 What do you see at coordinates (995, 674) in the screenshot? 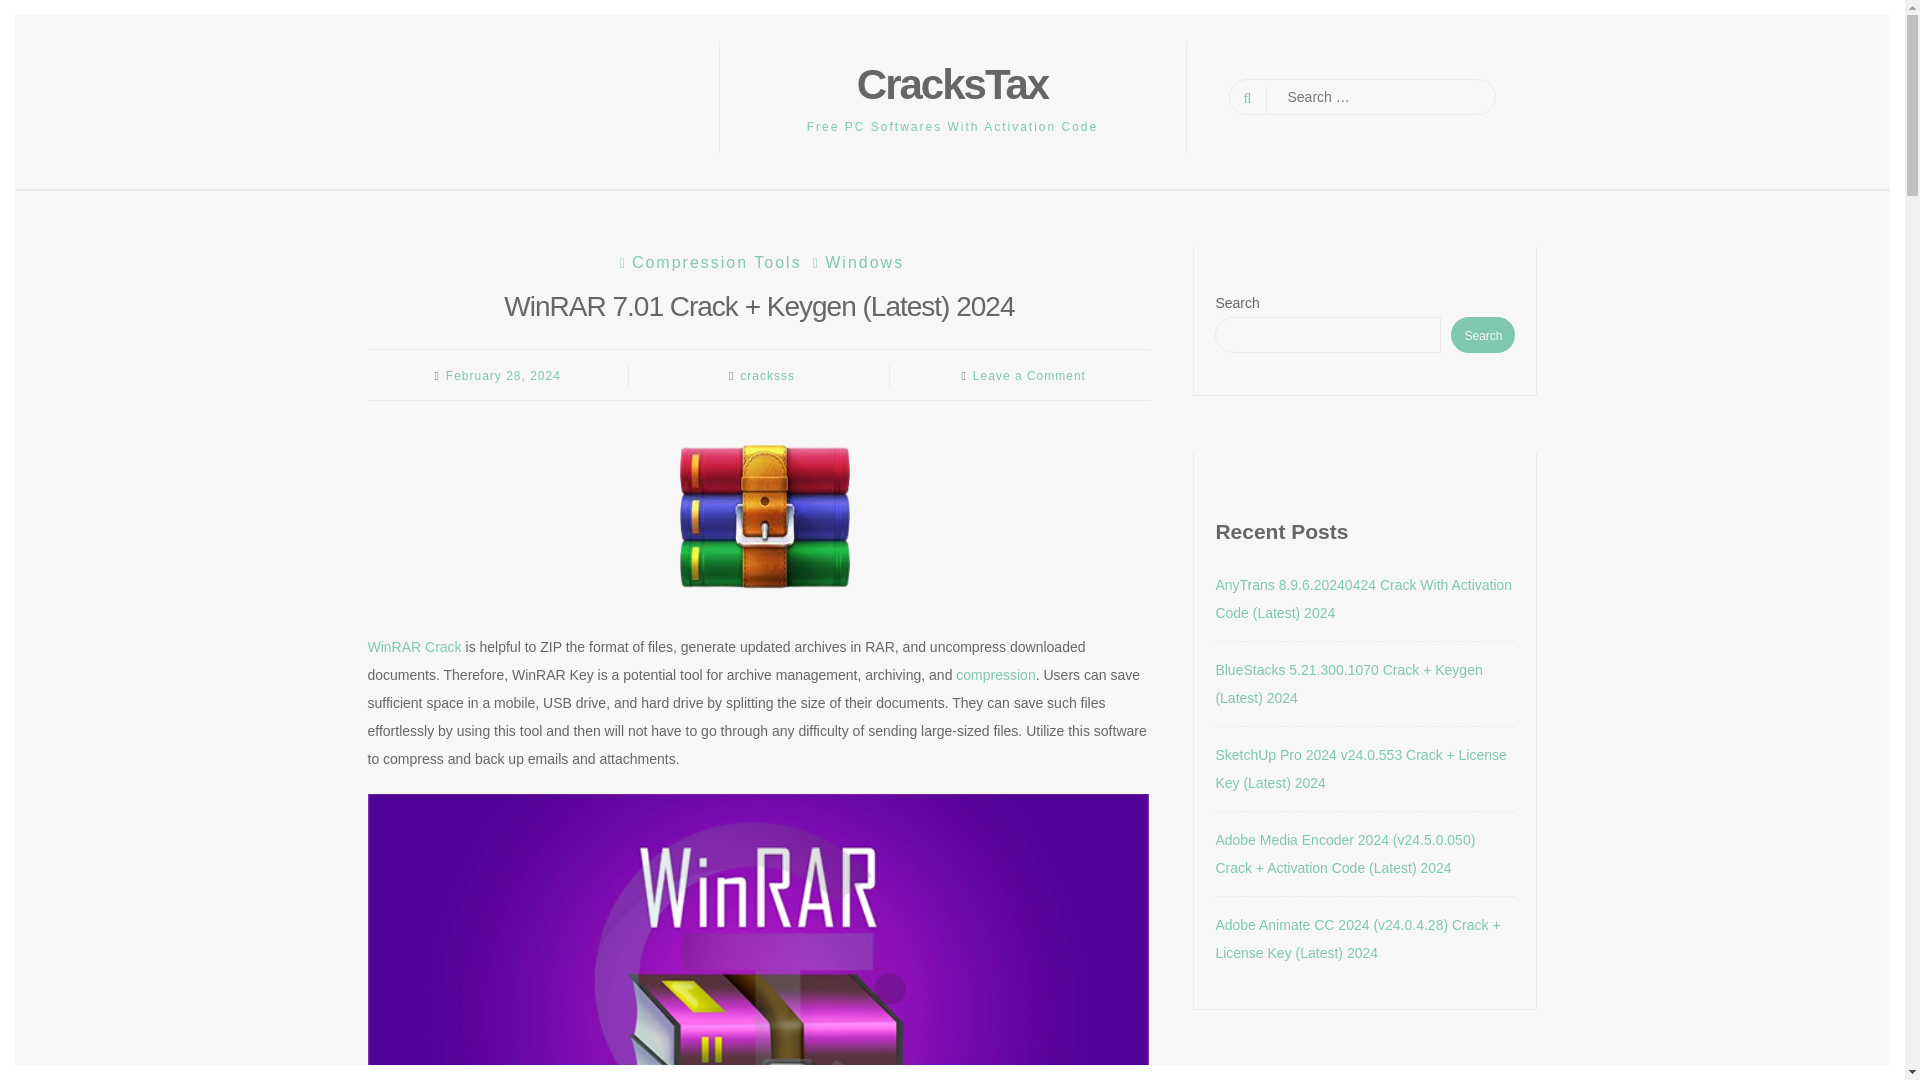
I see `compression` at bounding box center [995, 674].